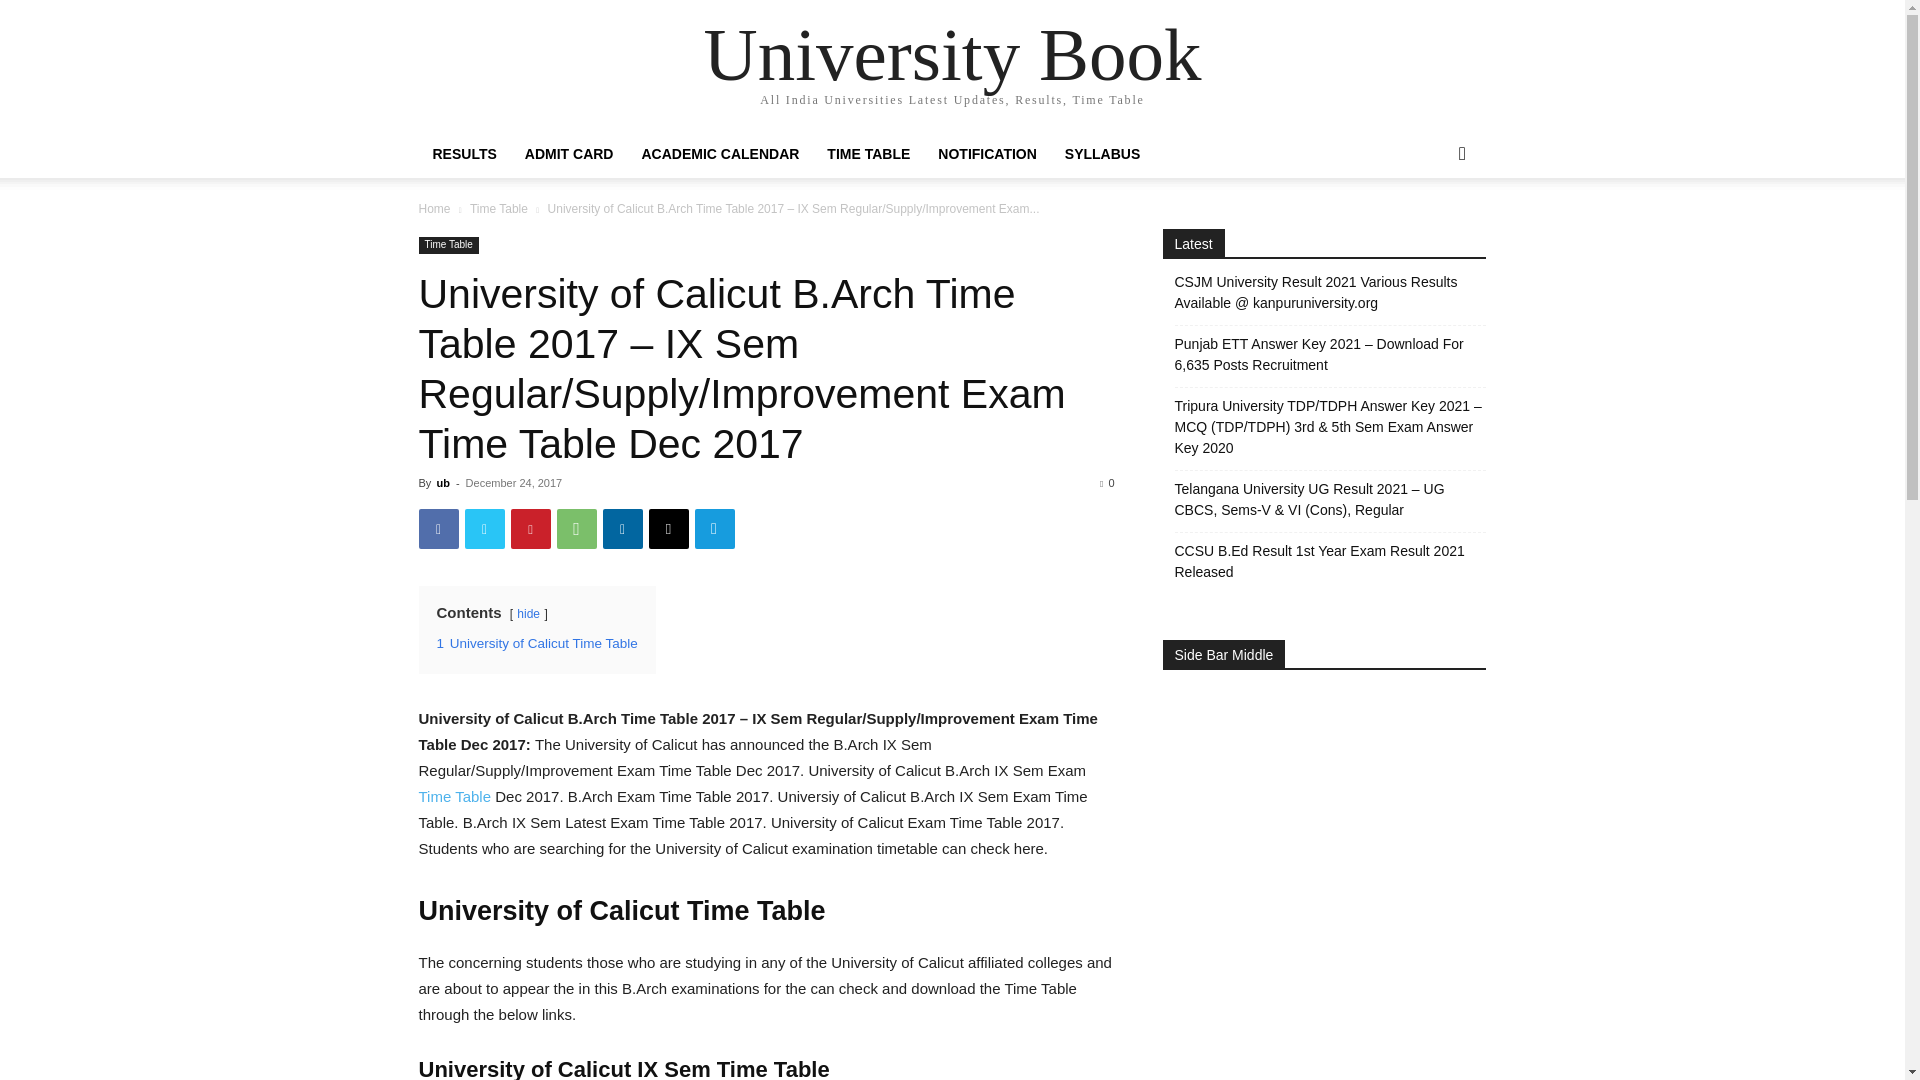 This screenshot has width=1920, height=1080. I want to click on NOTIFICATION, so click(986, 154).